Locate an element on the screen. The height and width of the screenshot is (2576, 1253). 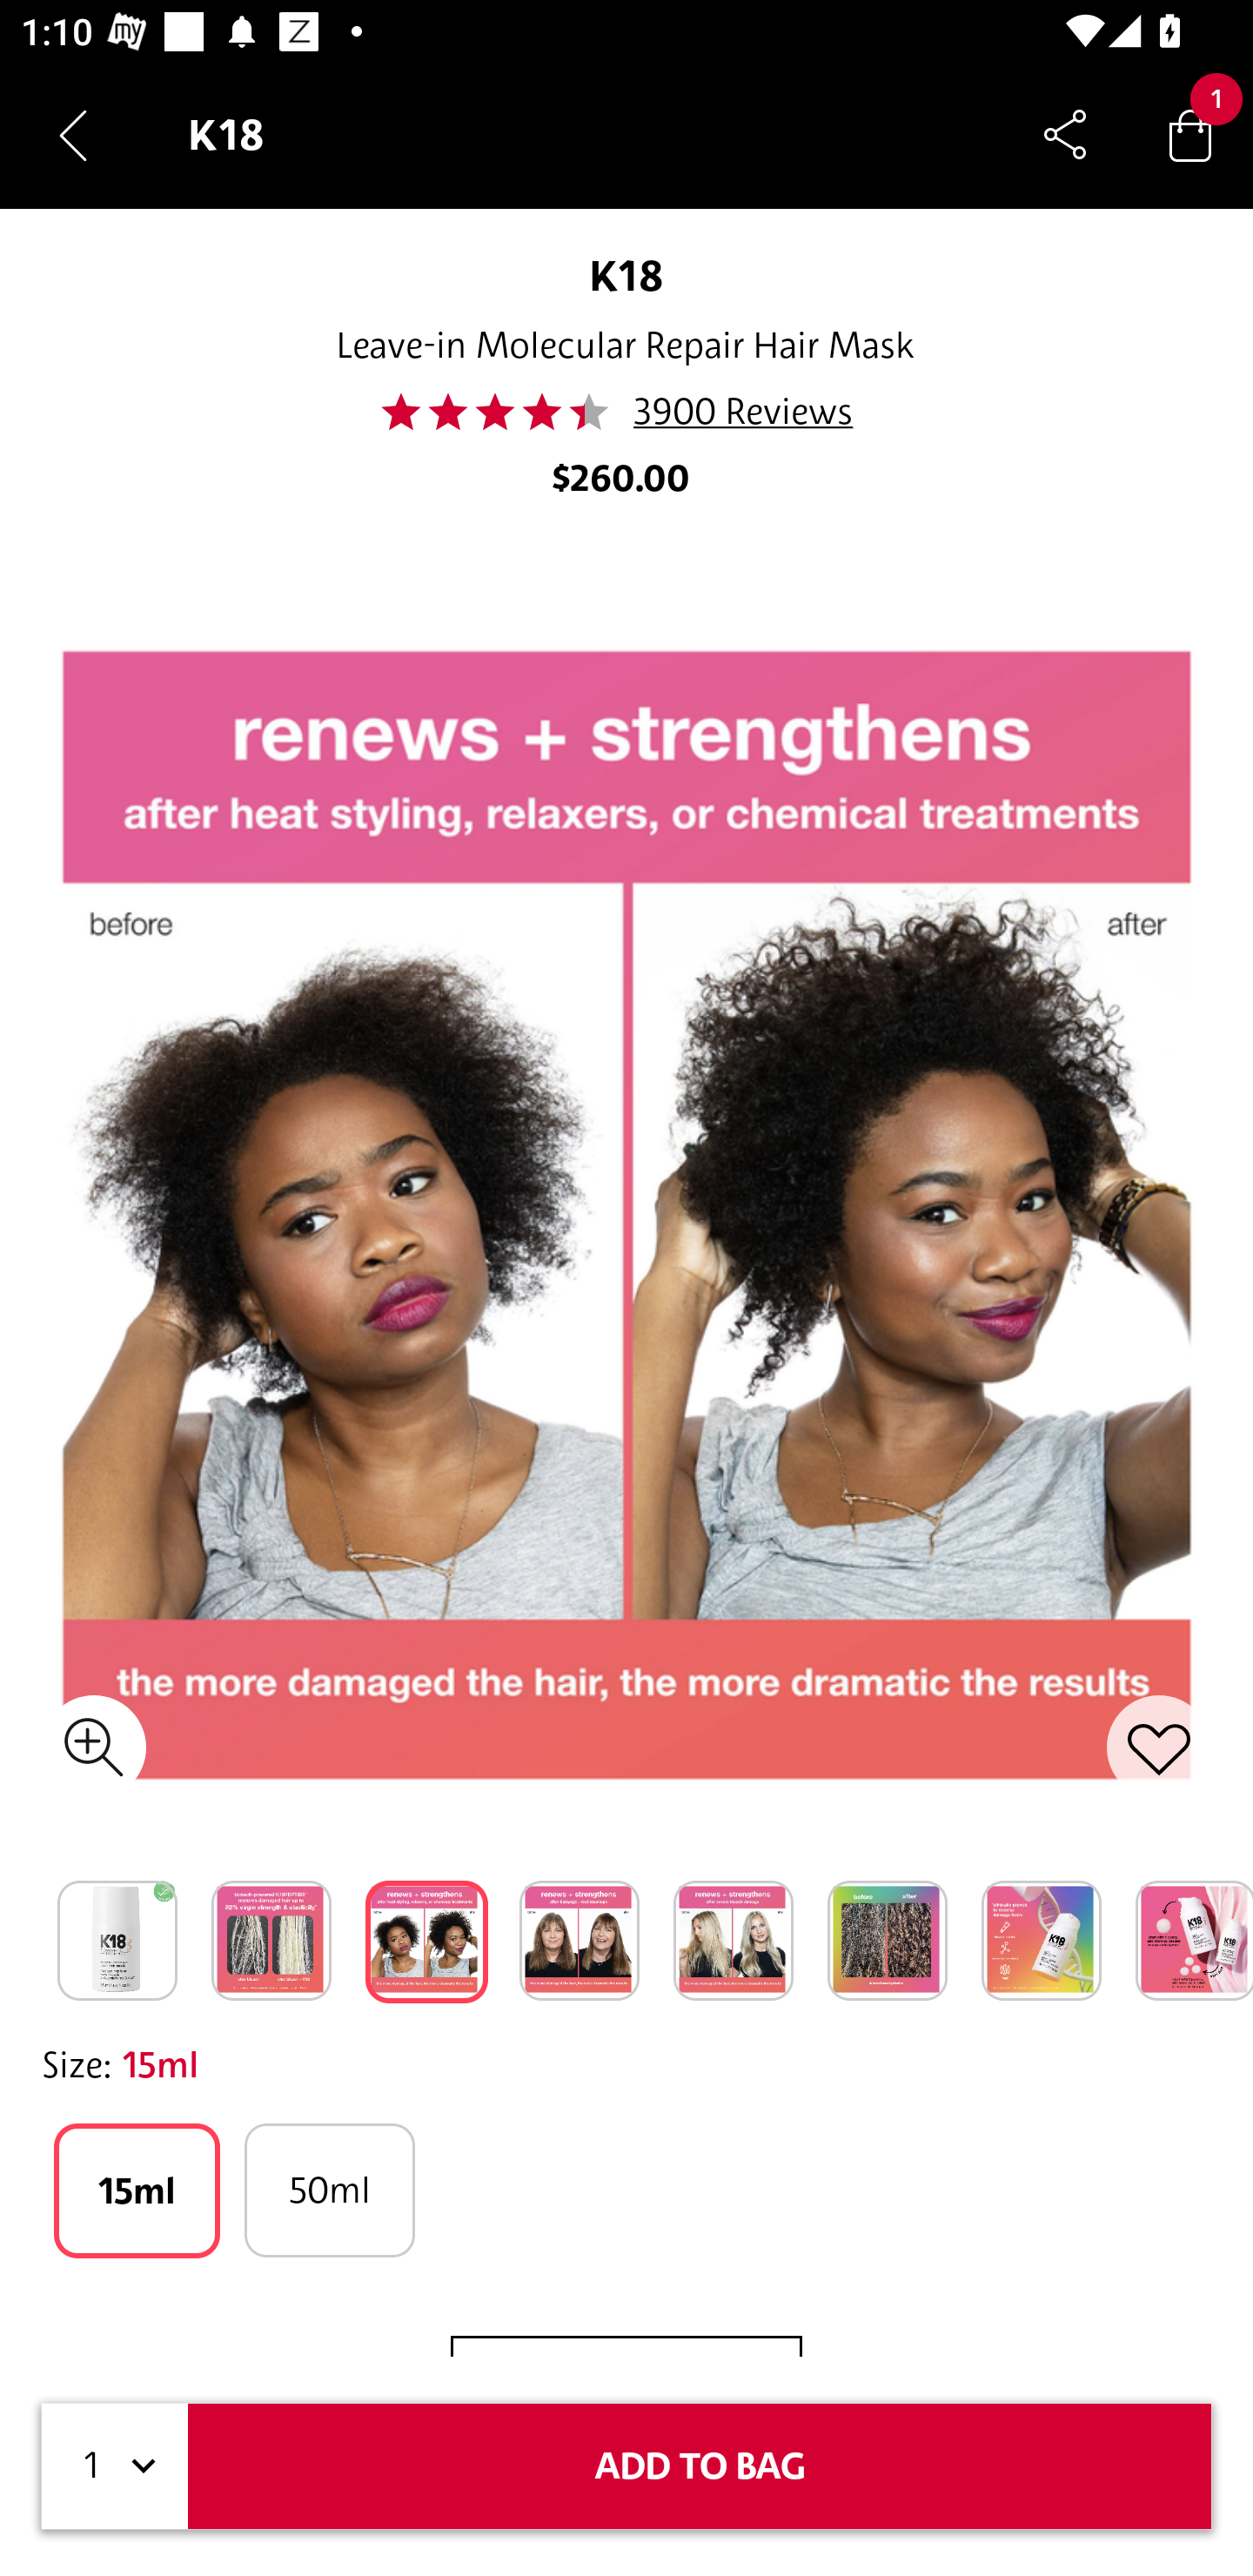
Share is located at coordinates (1065, 134).